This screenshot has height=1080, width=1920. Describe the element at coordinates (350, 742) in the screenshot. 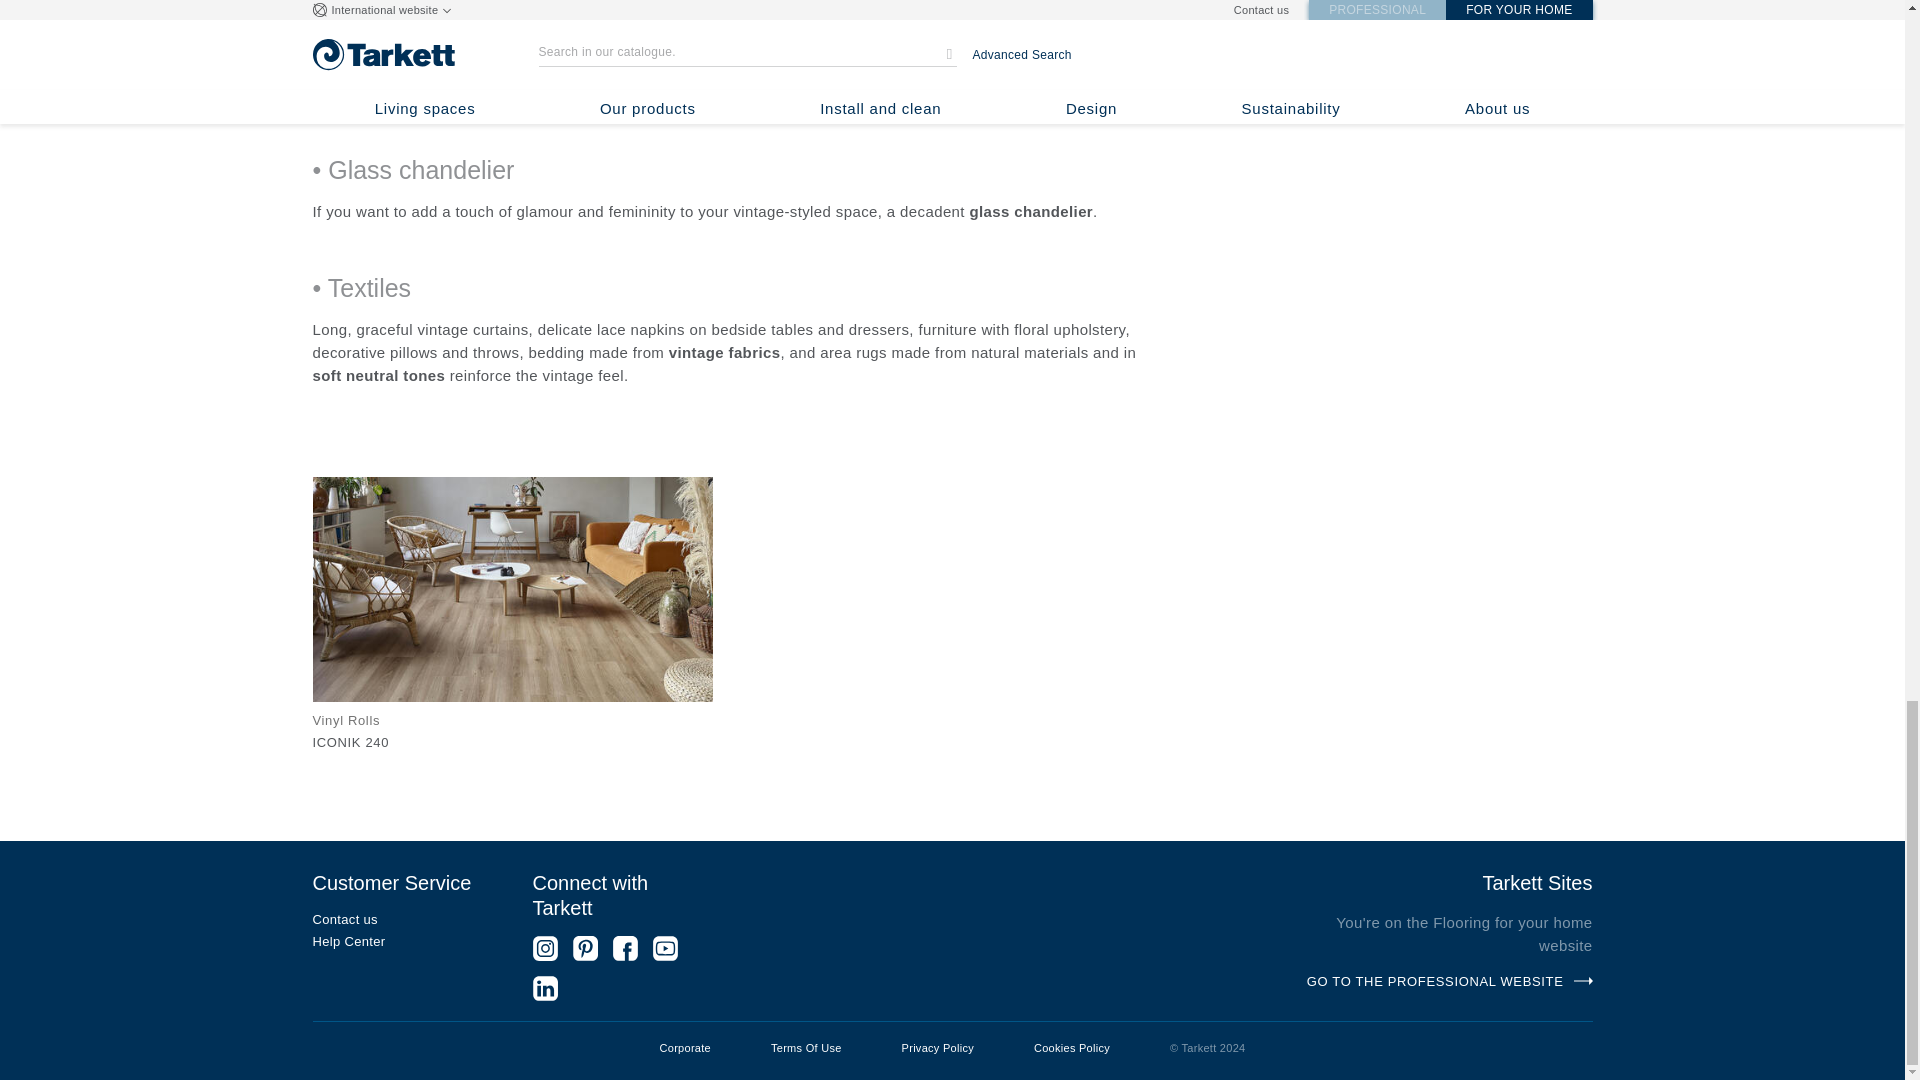

I see `ICONIK 240` at that location.